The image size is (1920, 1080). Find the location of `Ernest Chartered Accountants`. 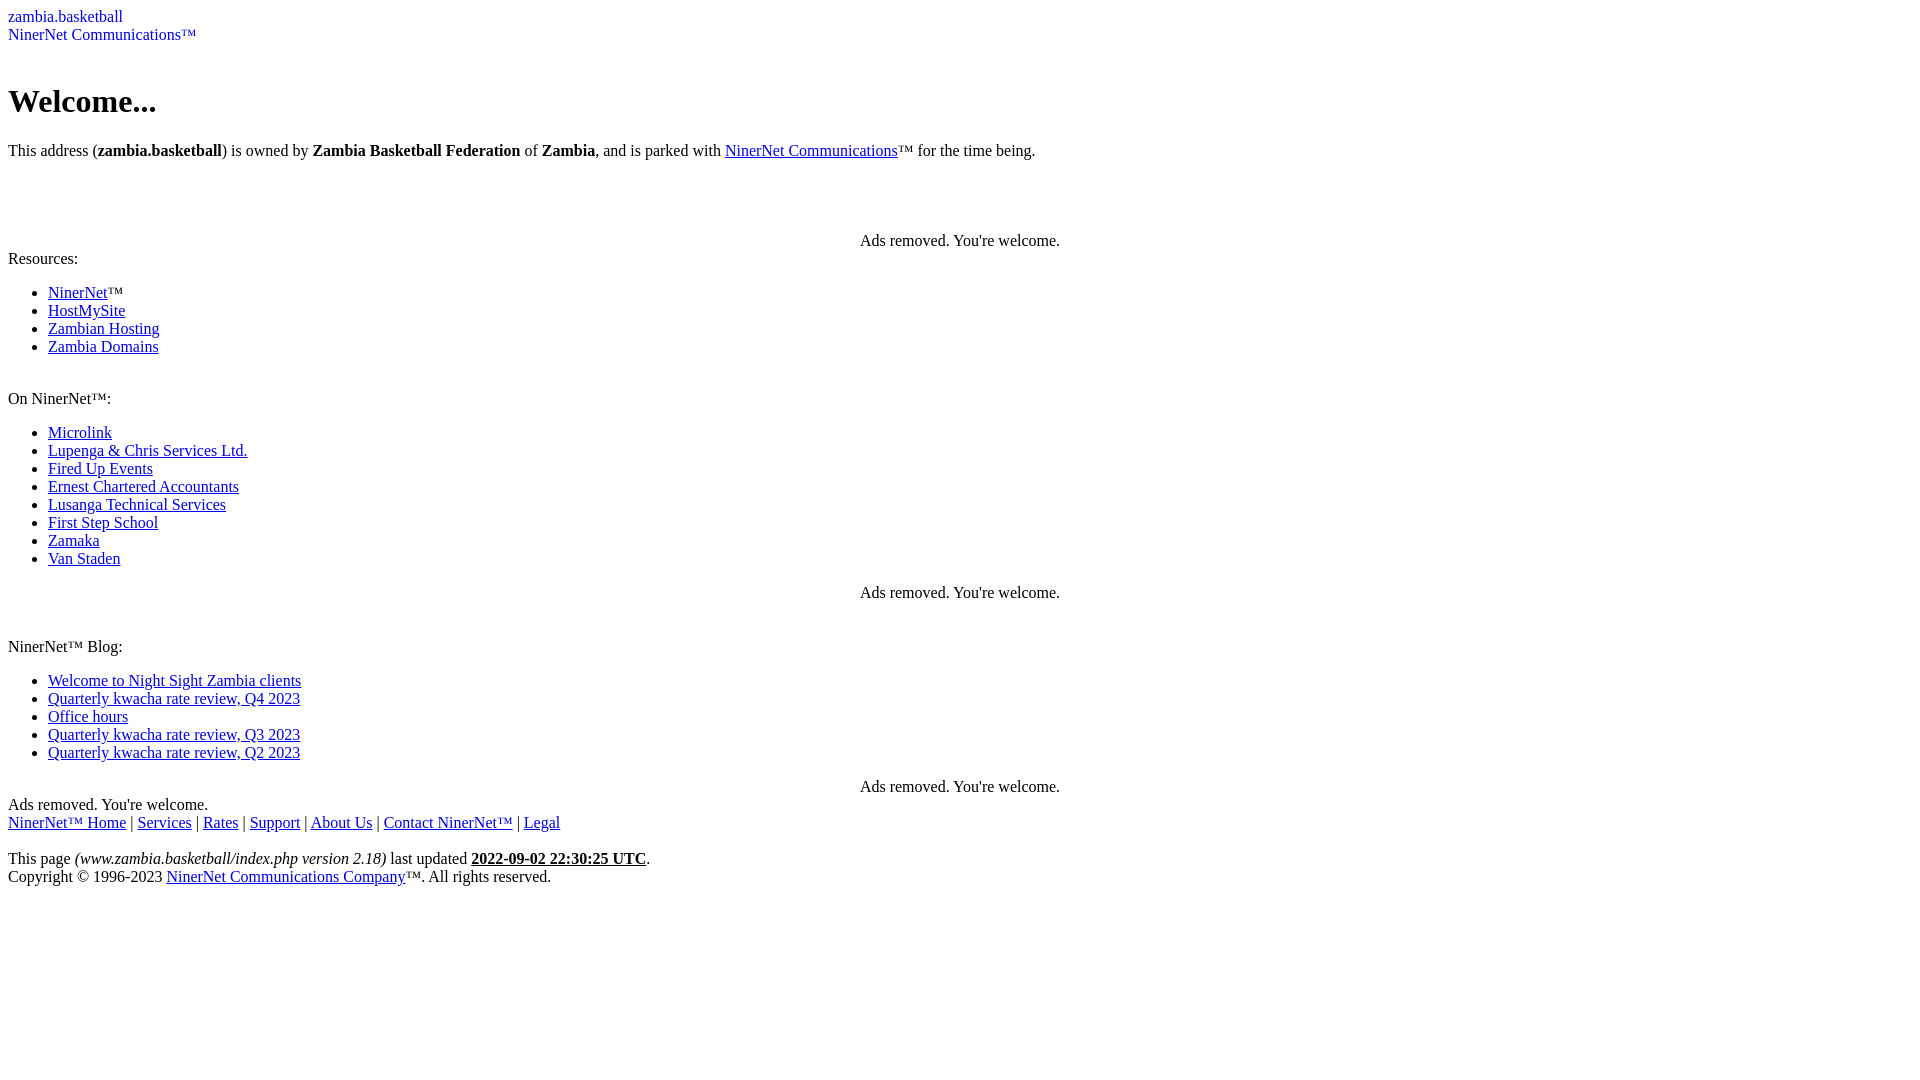

Ernest Chartered Accountants is located at coordinates (144, 486).